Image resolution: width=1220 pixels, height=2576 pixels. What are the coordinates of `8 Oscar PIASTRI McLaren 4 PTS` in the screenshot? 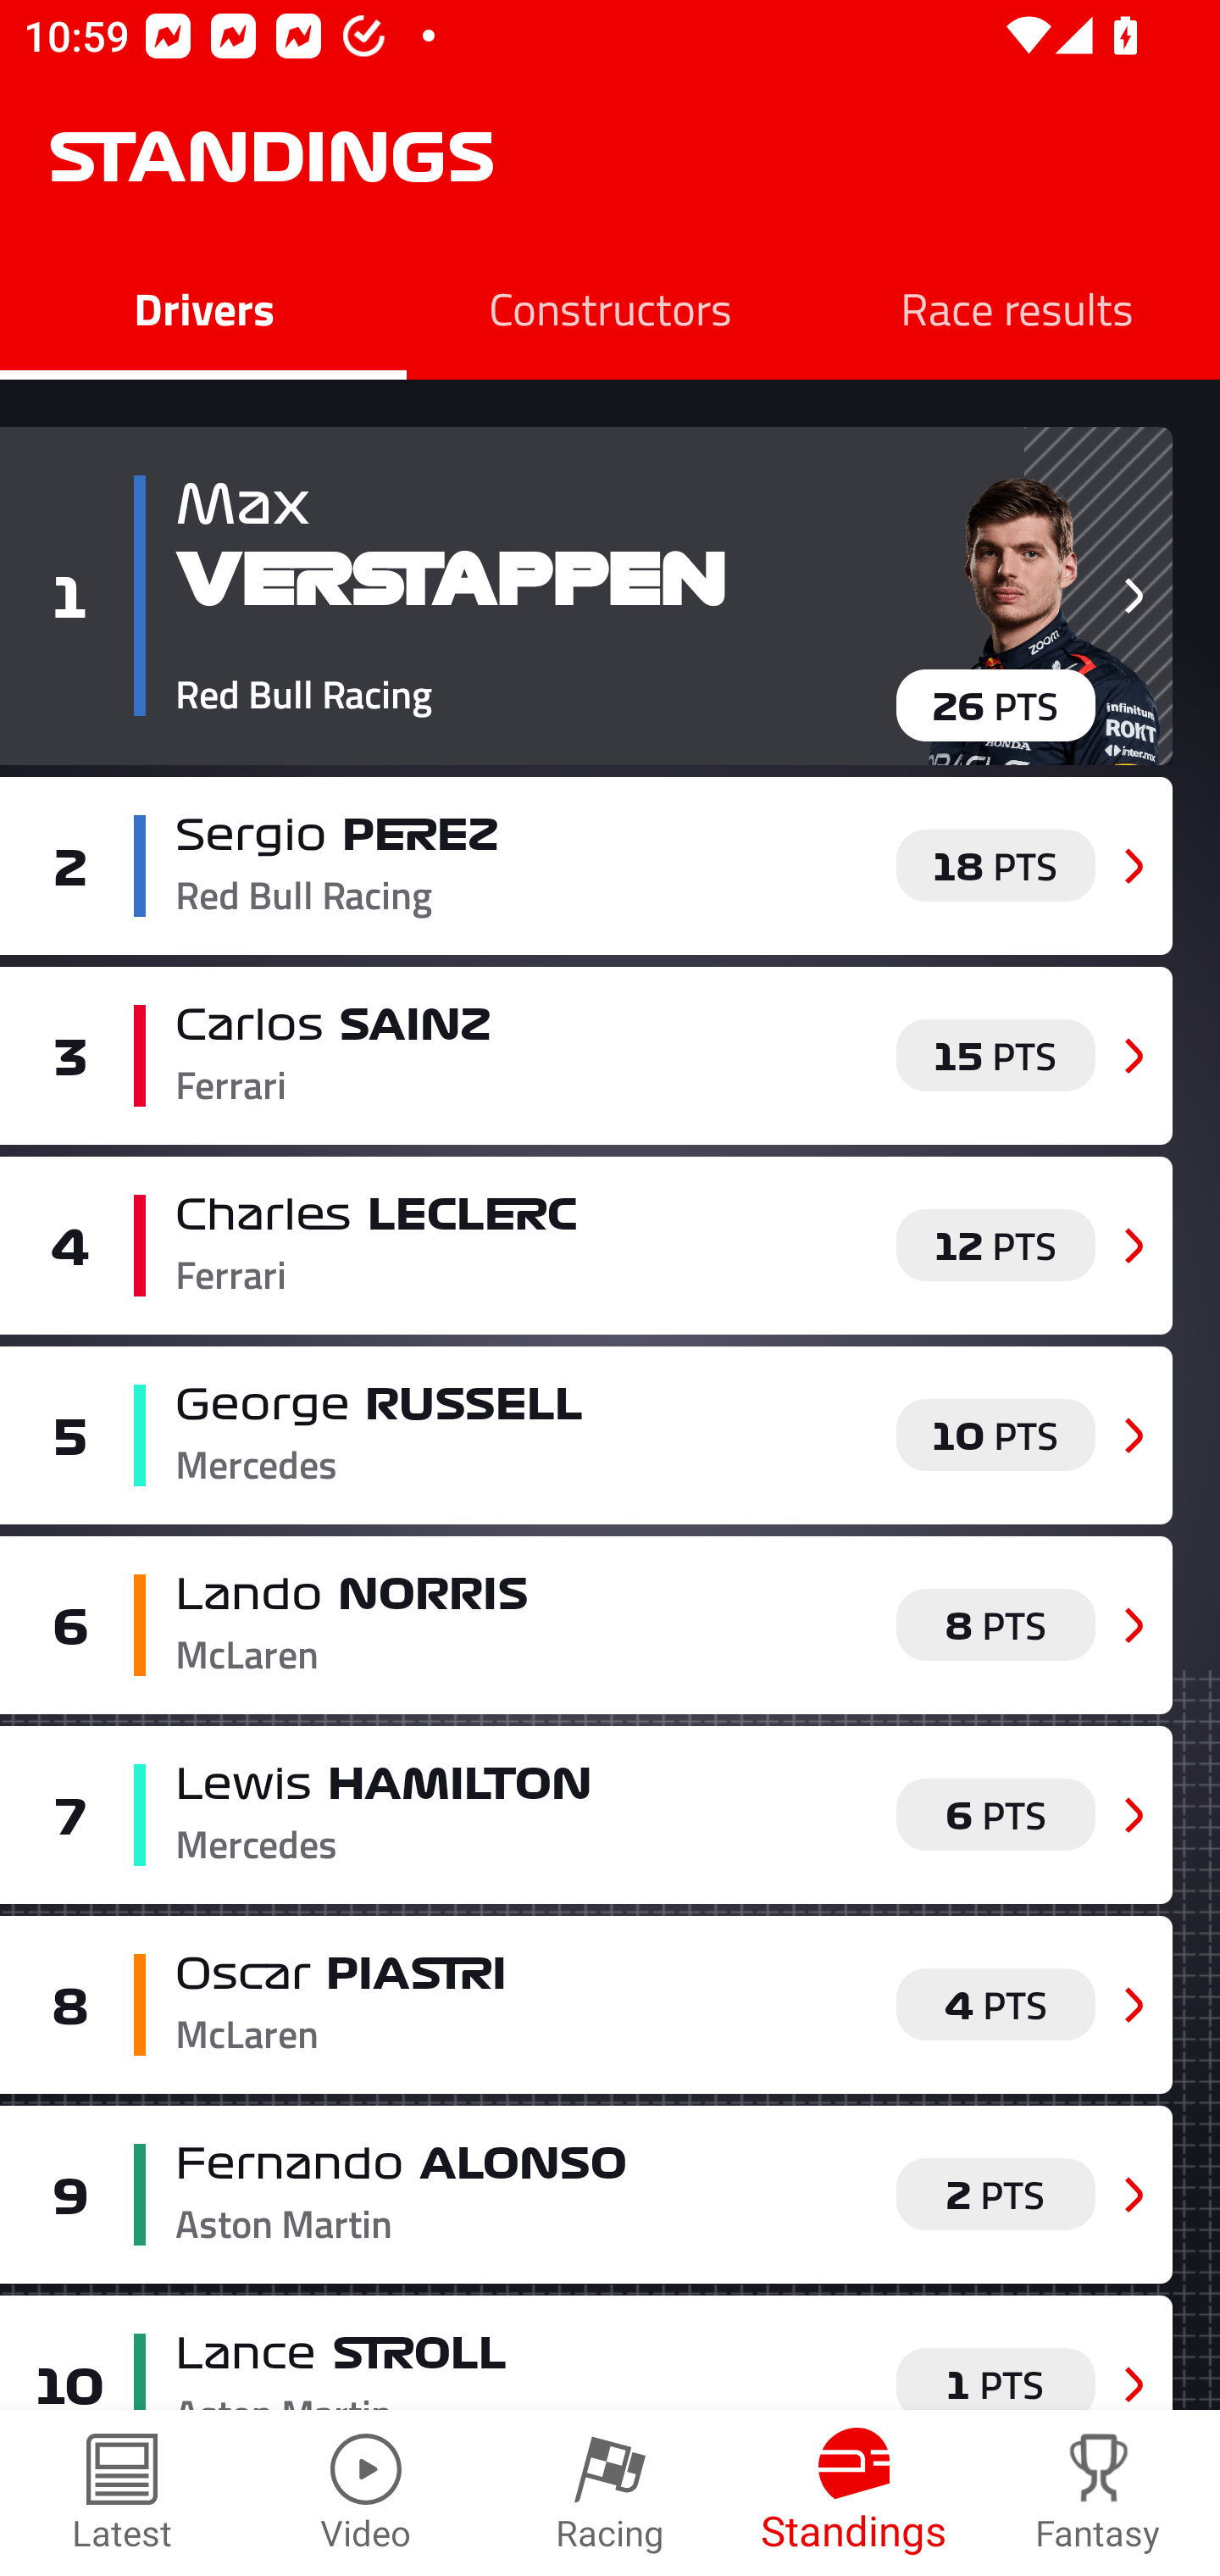 It's located at (586, 2005).